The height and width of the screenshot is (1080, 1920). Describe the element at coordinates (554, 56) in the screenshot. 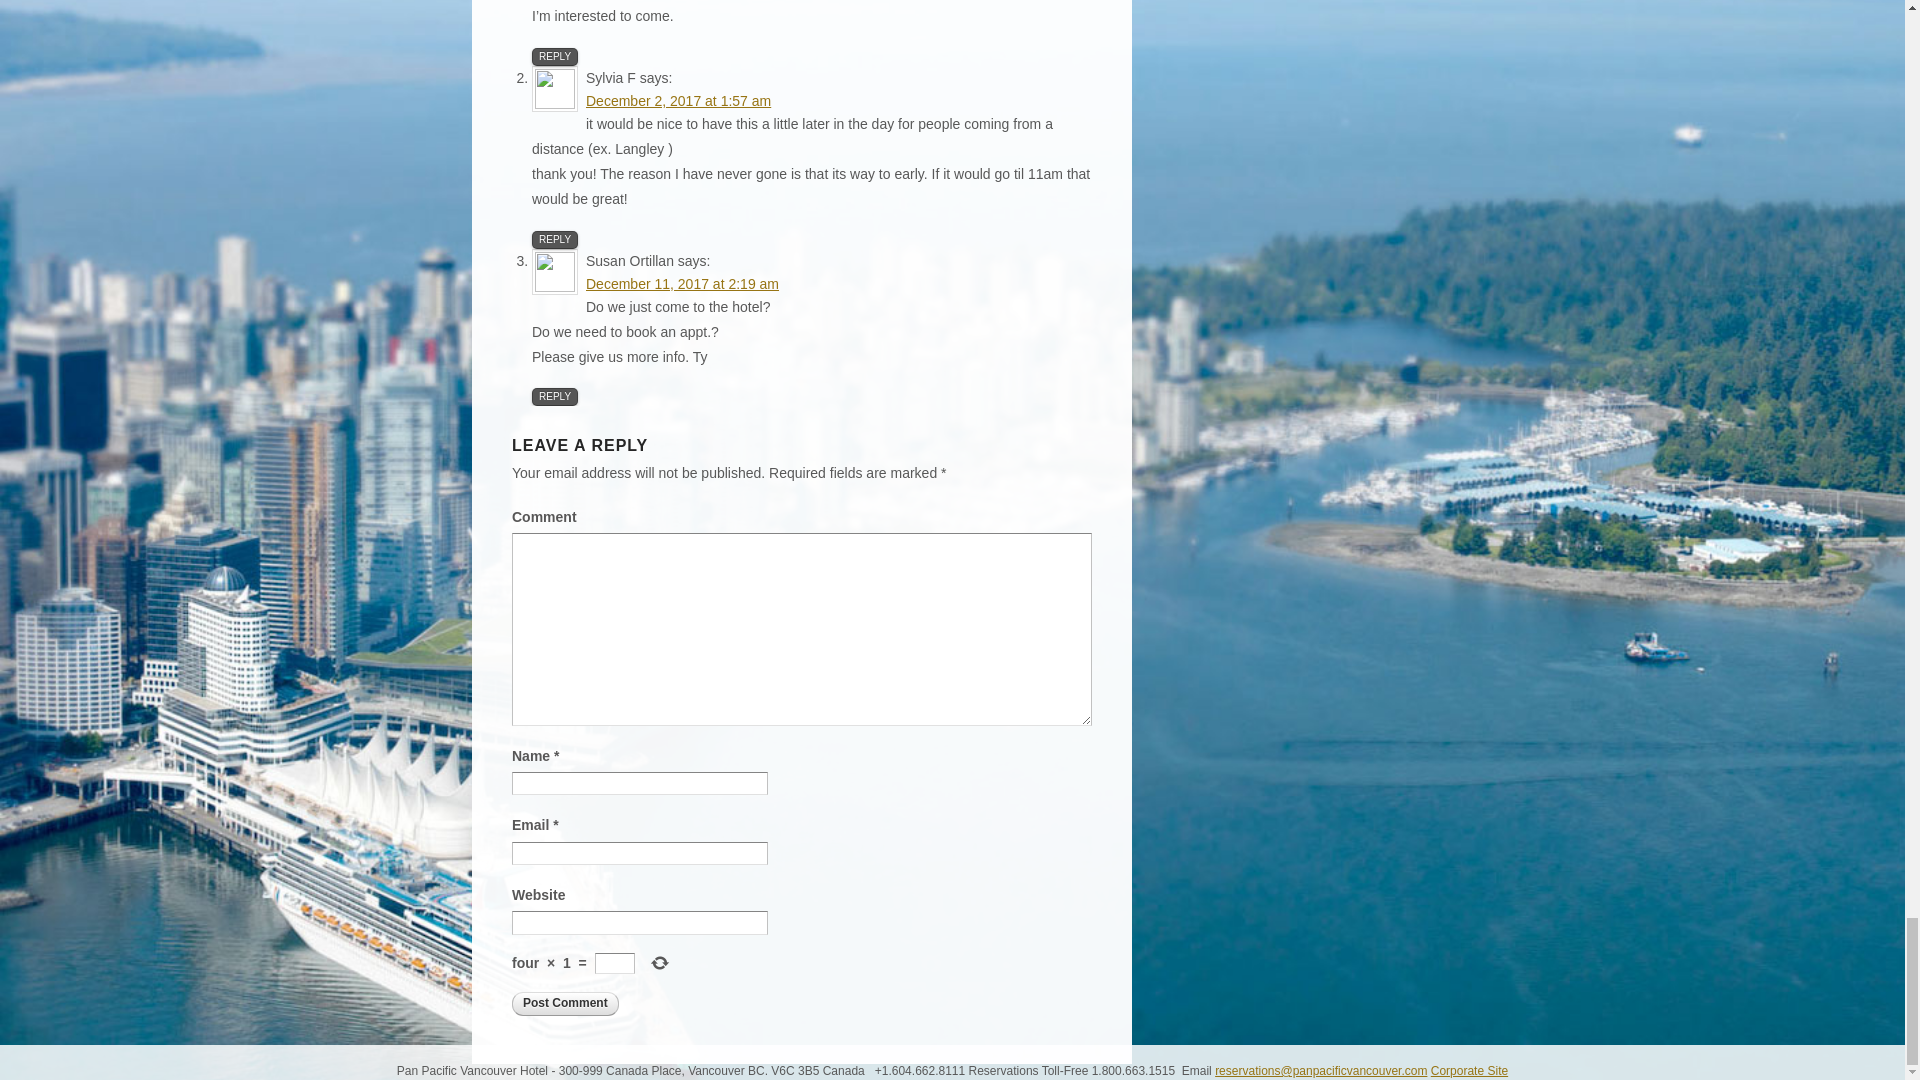

I see `REPLY` at that location.